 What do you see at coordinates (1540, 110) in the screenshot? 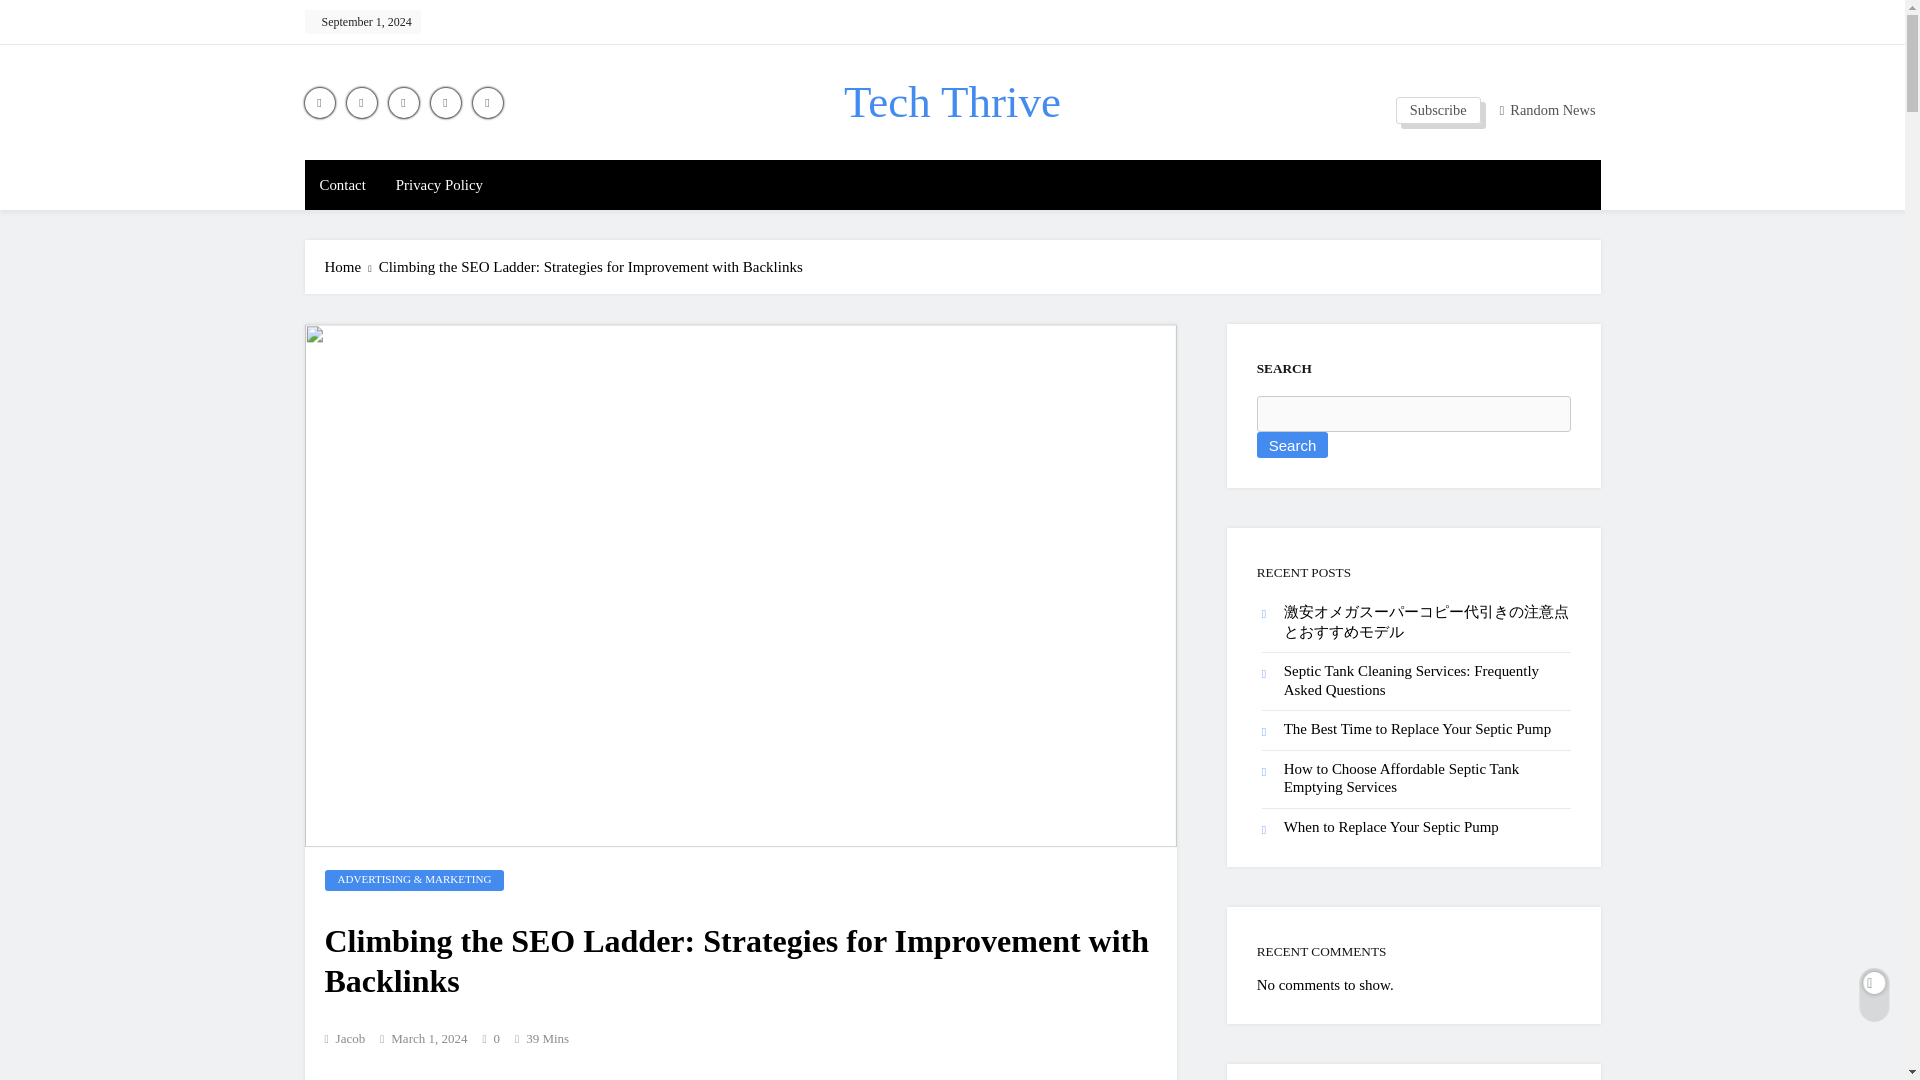
I see `Random News` at bounding box center [1540, 110].